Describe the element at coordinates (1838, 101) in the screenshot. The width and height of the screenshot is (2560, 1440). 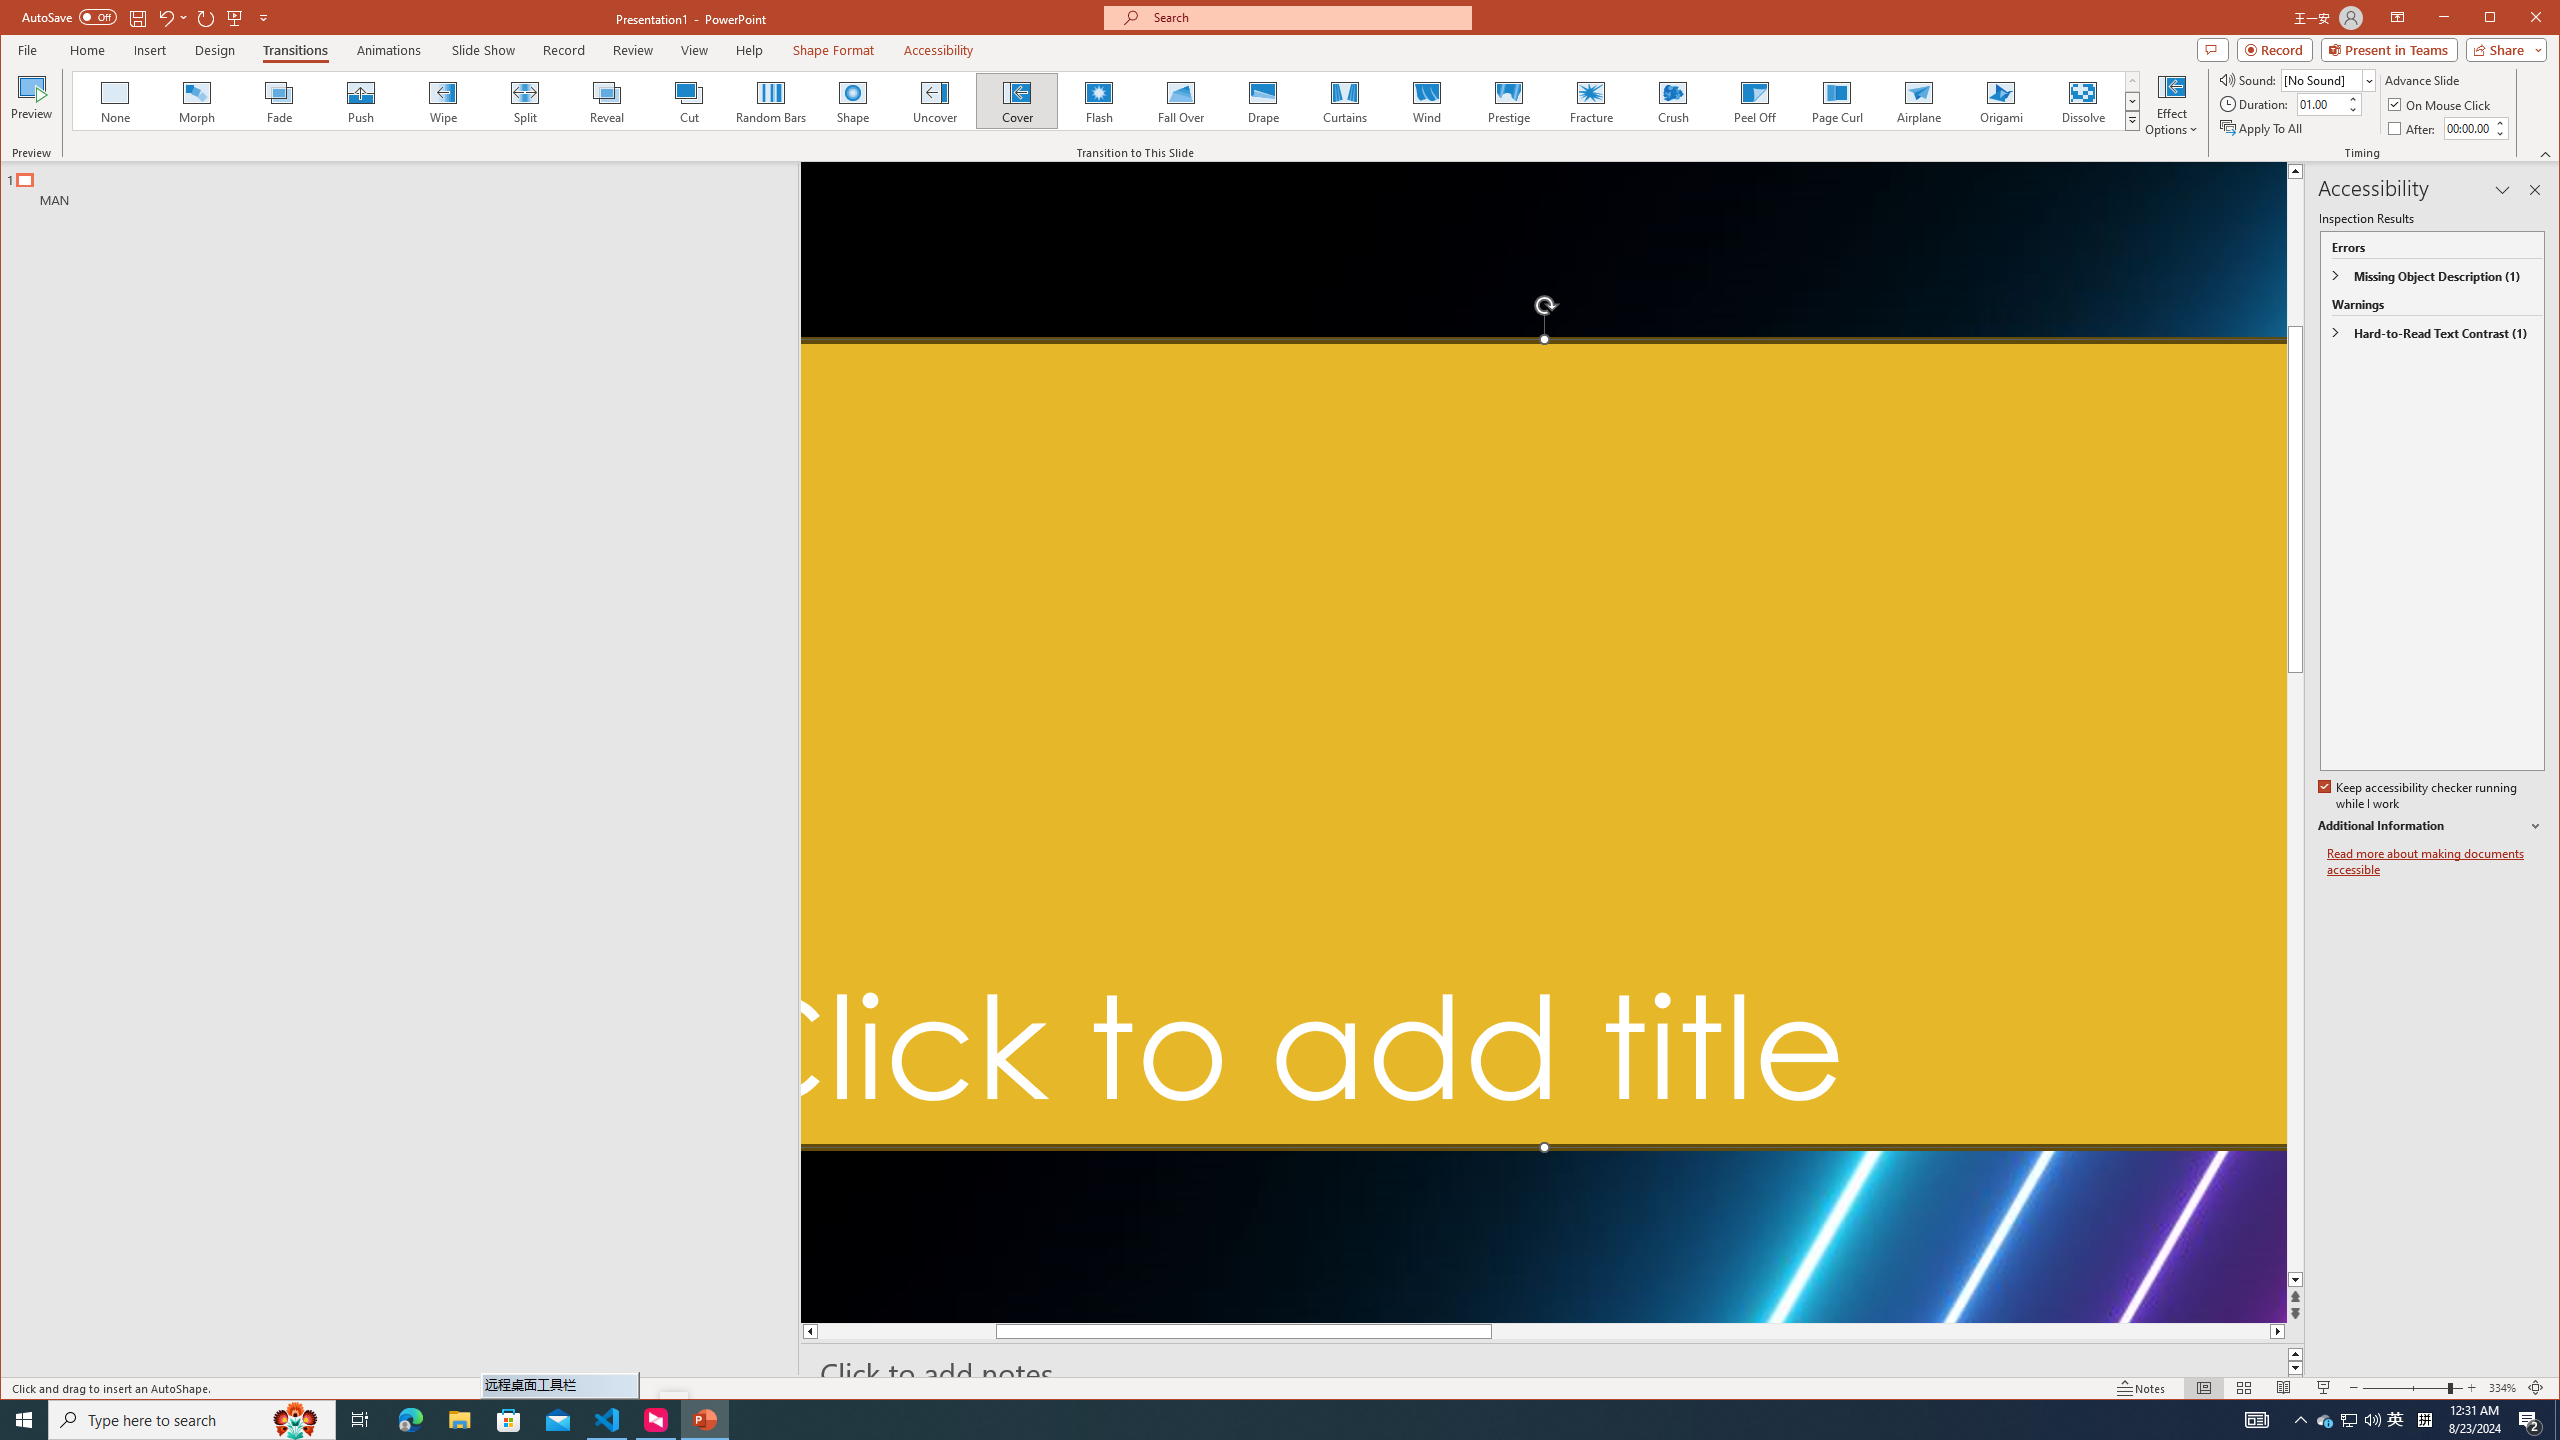
I see `Page Curl` at that location.